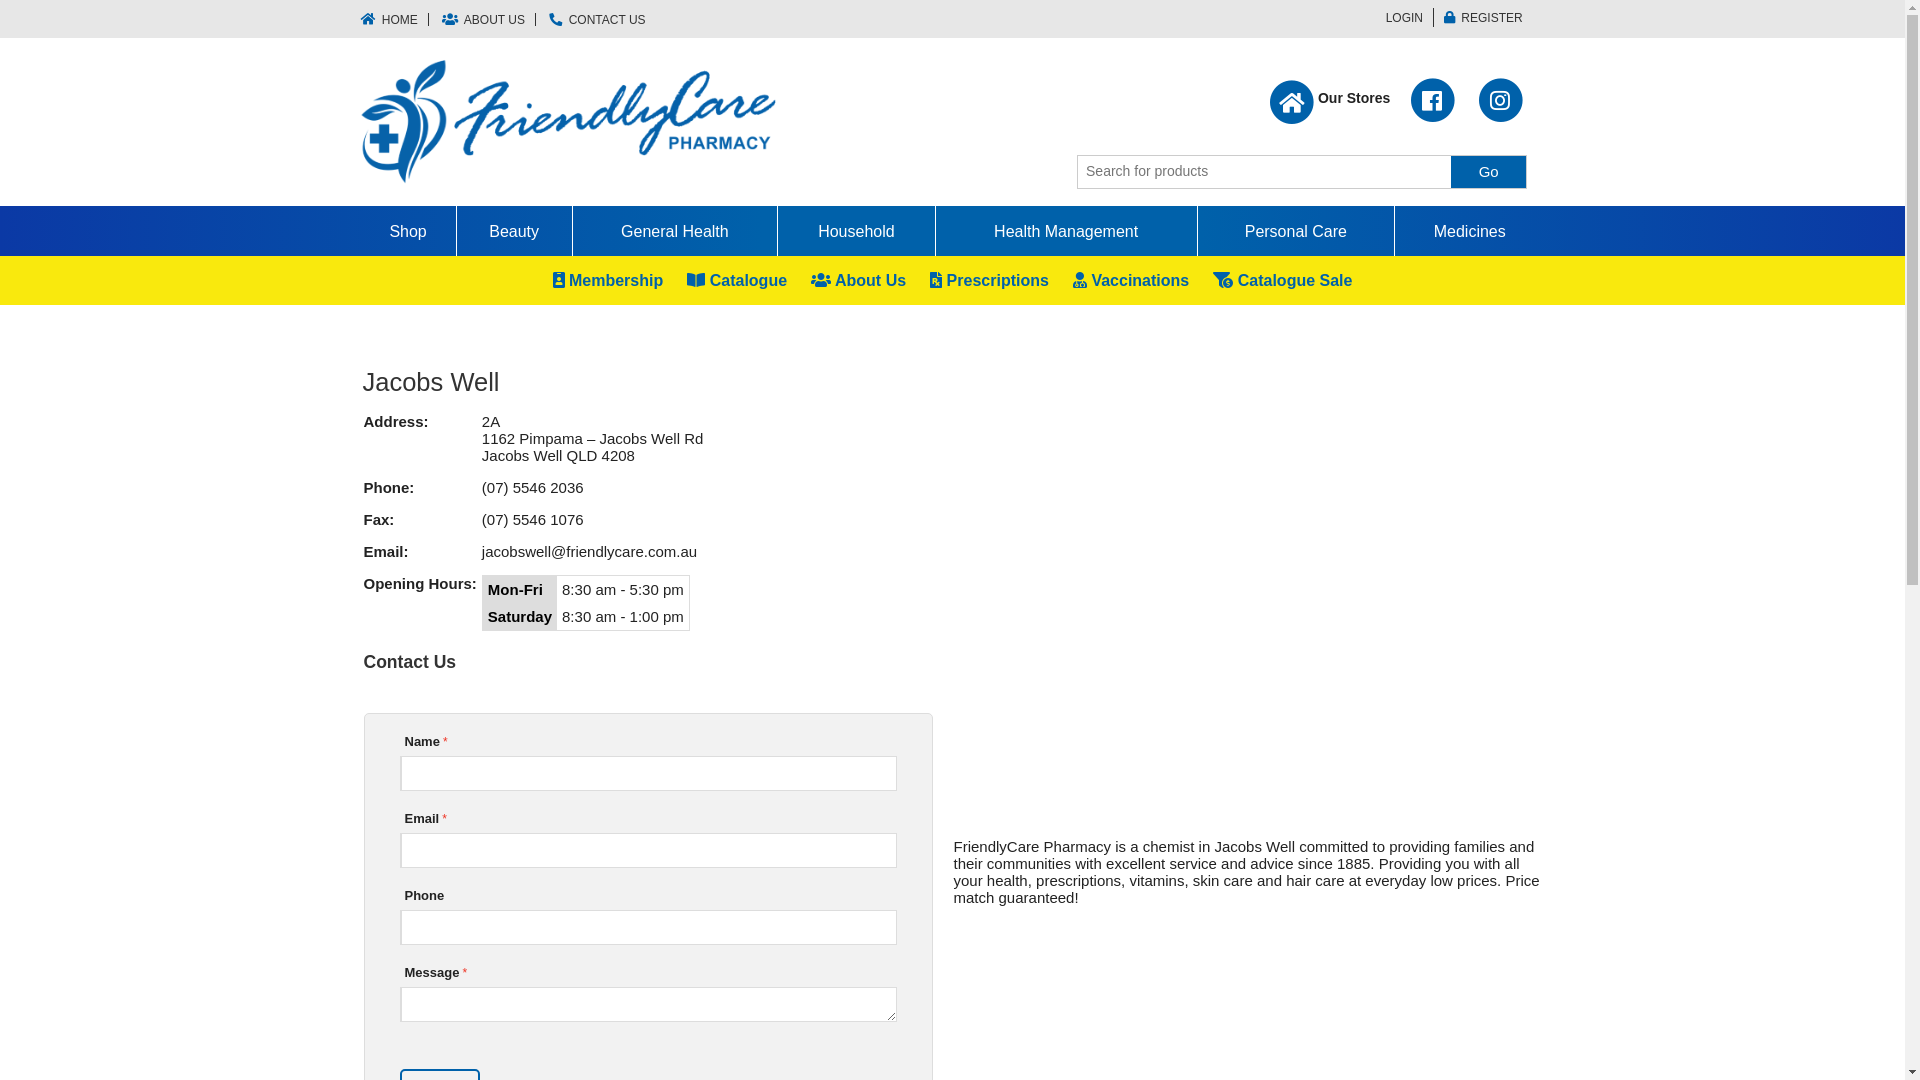  I want to click on CONTACT US, so click(597, 20).